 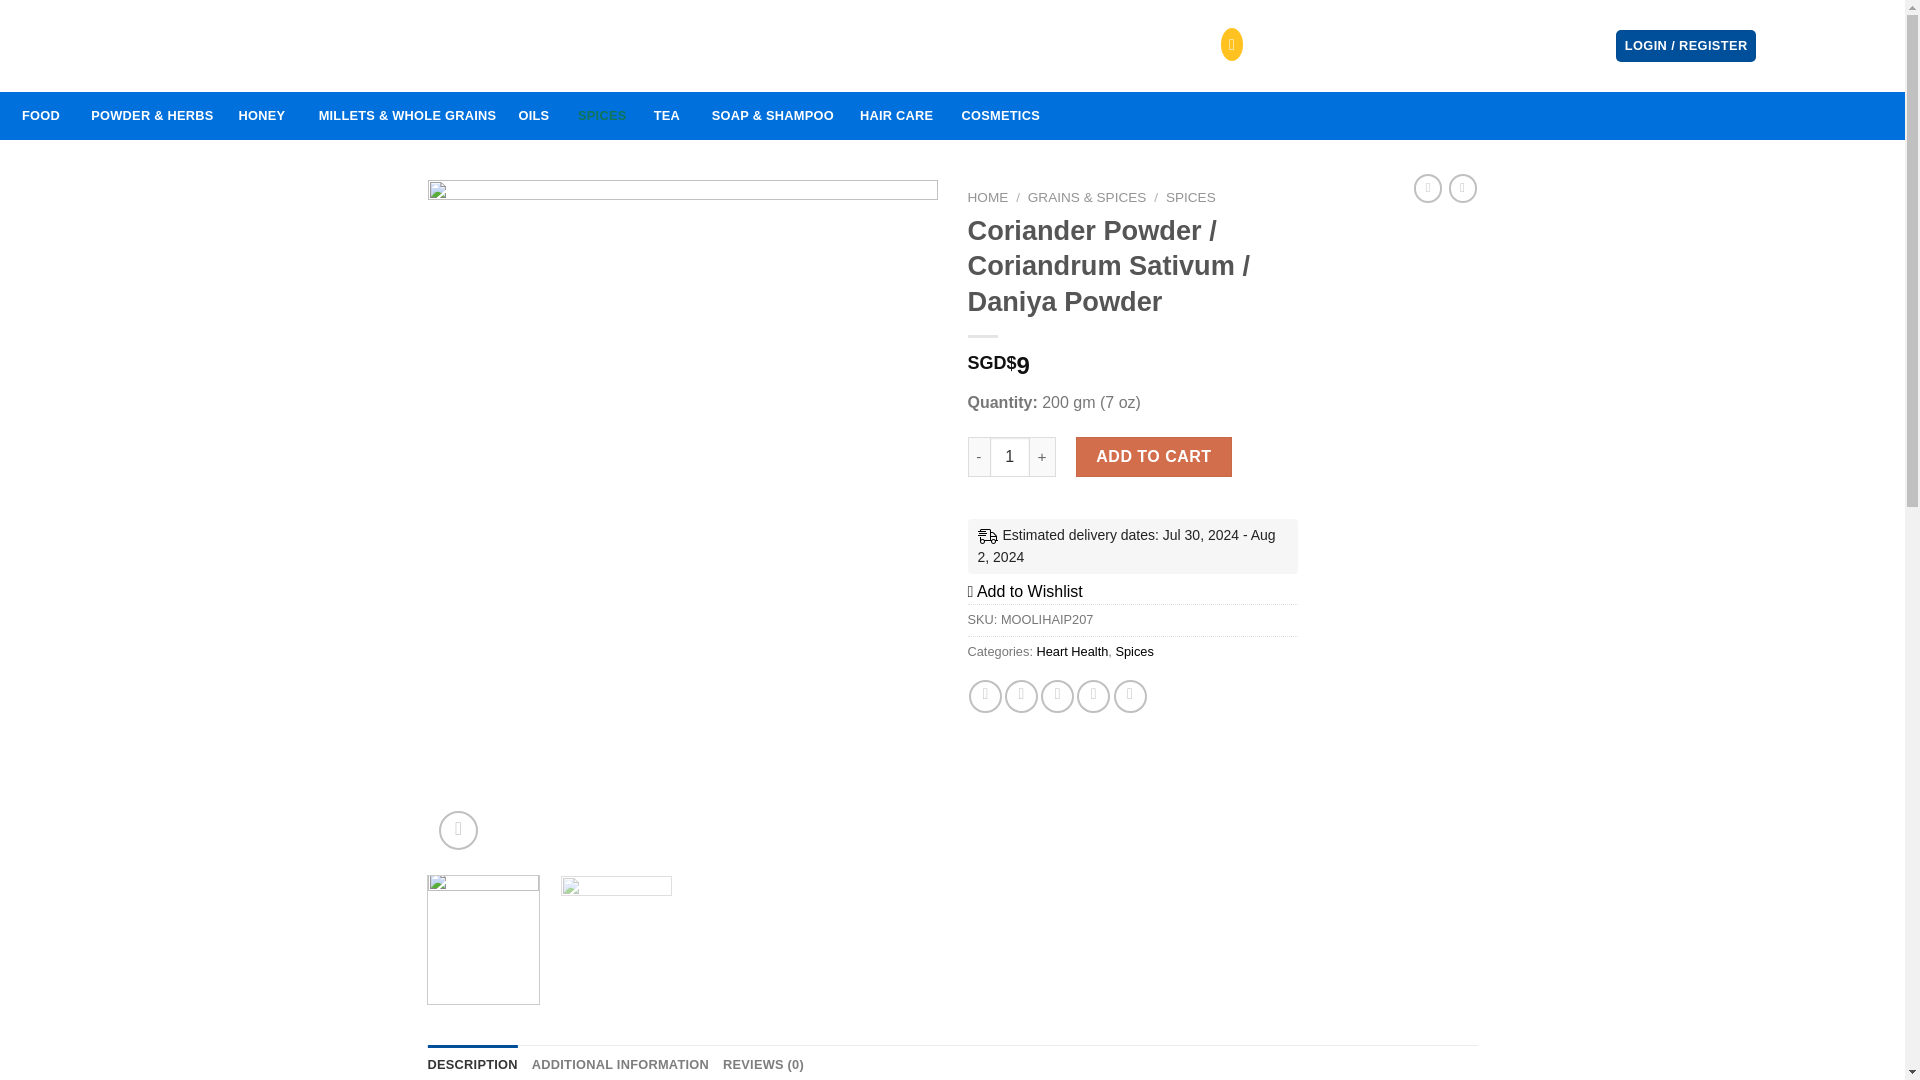 What do you see at coordinates (1130, 696) in the screenshot?
I see `Share on Facebook` at bounding box center [1130, 696].